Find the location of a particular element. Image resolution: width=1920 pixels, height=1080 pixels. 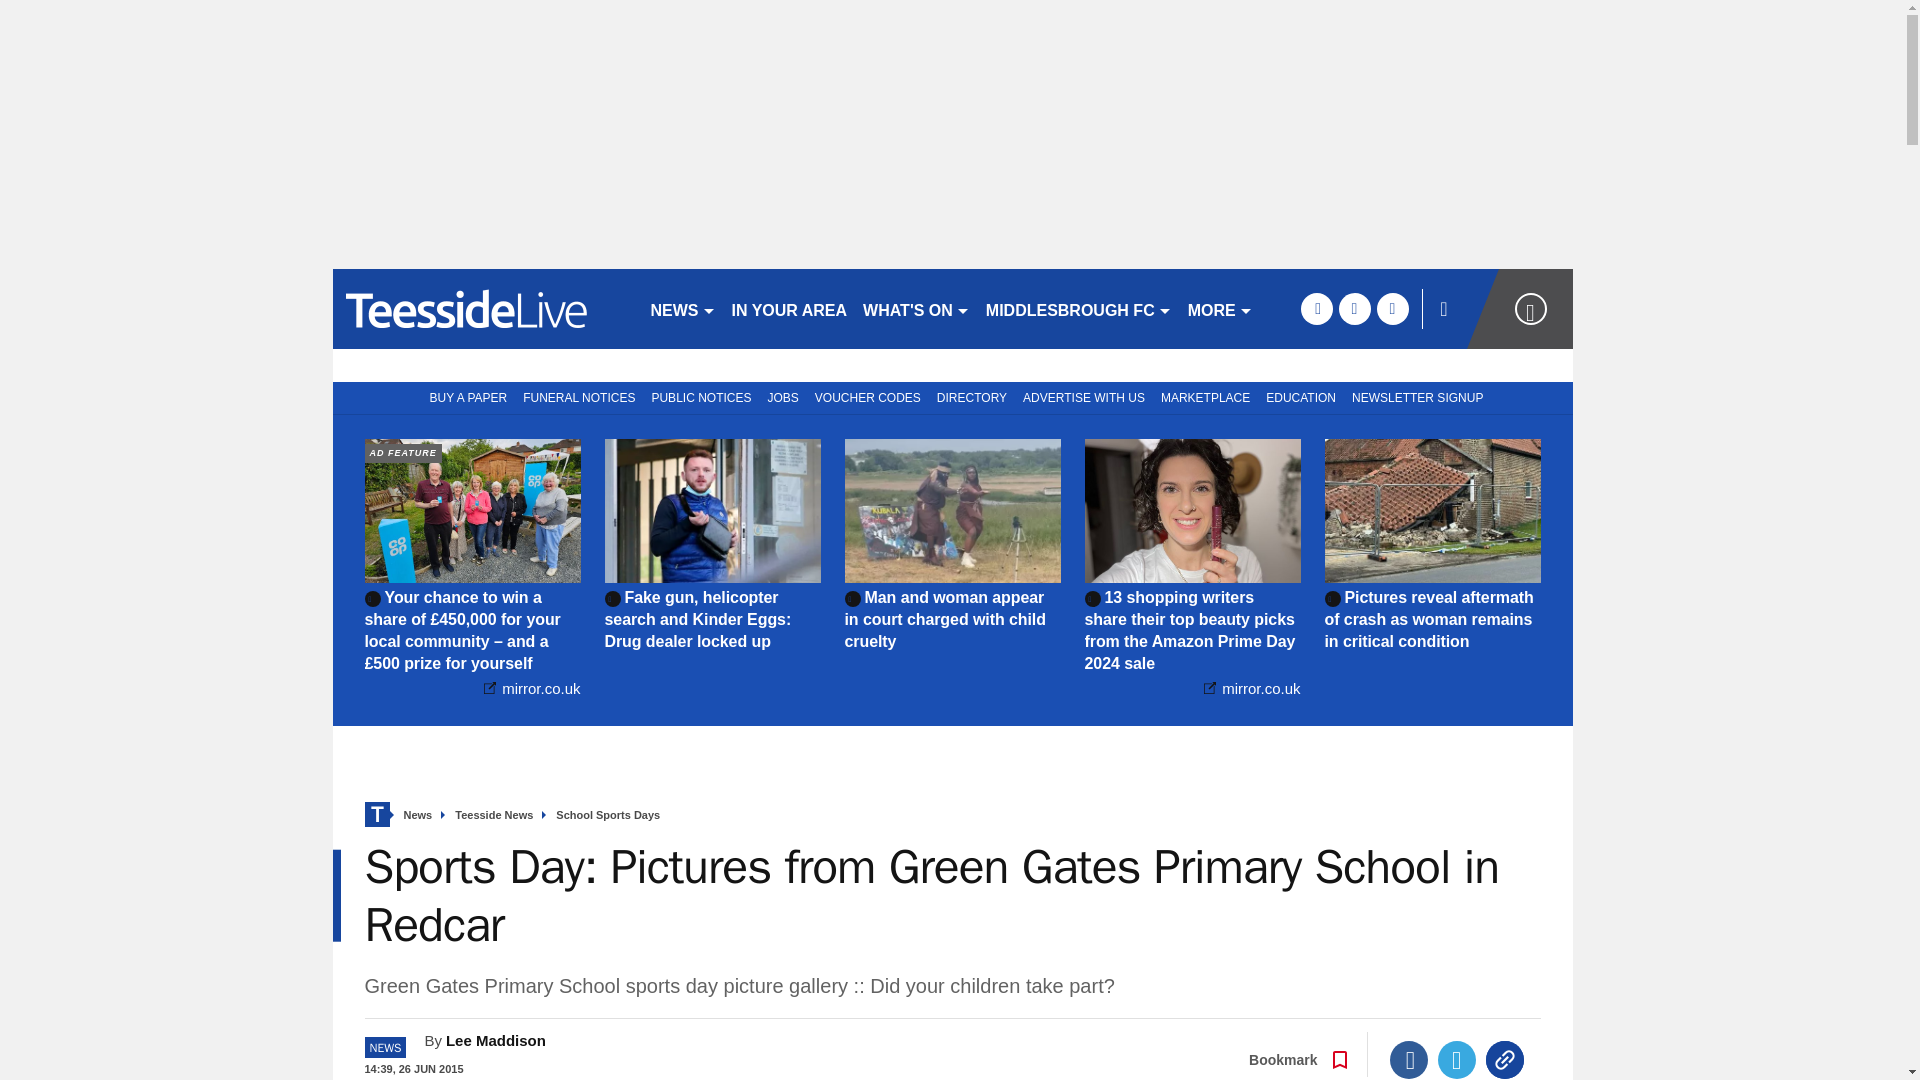

facebook is located at coordinates (1316, 308).